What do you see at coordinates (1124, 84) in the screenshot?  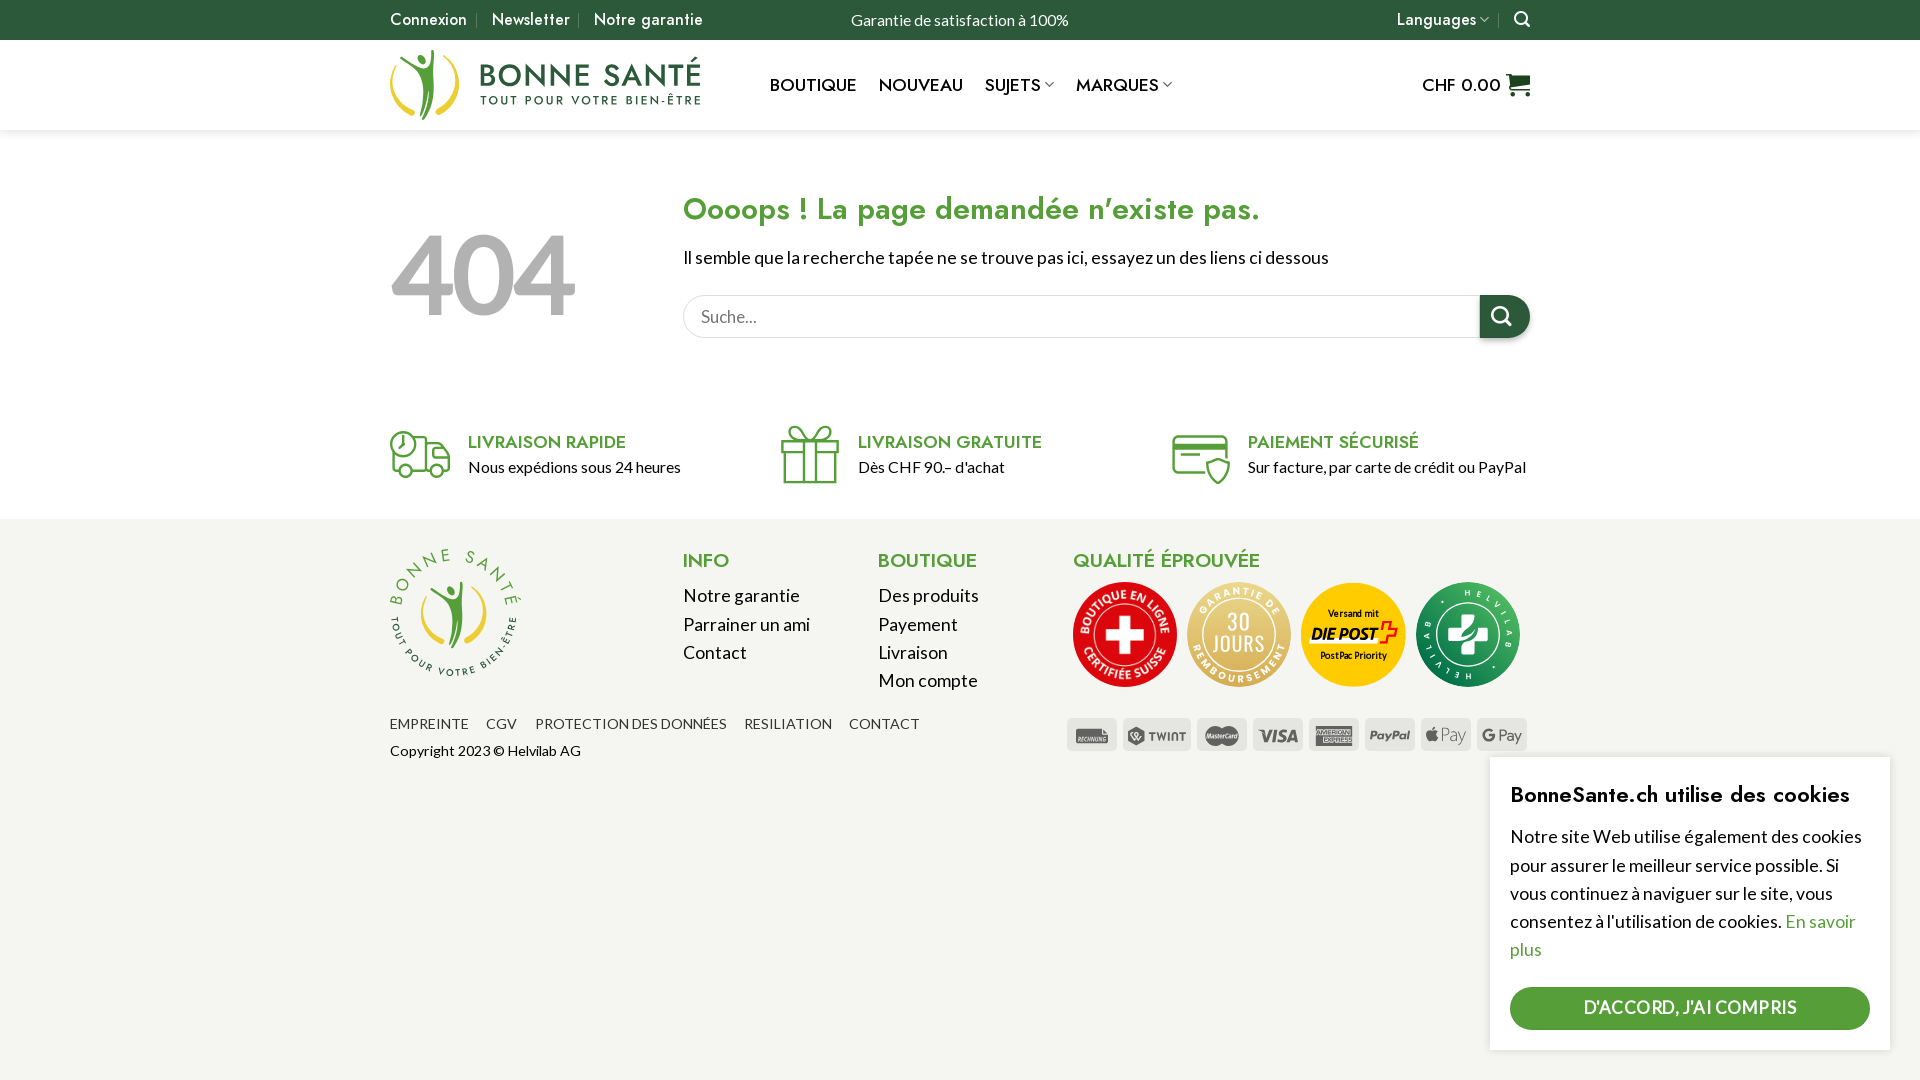 I see `MARQUES` at bounding box center [1124, 84].